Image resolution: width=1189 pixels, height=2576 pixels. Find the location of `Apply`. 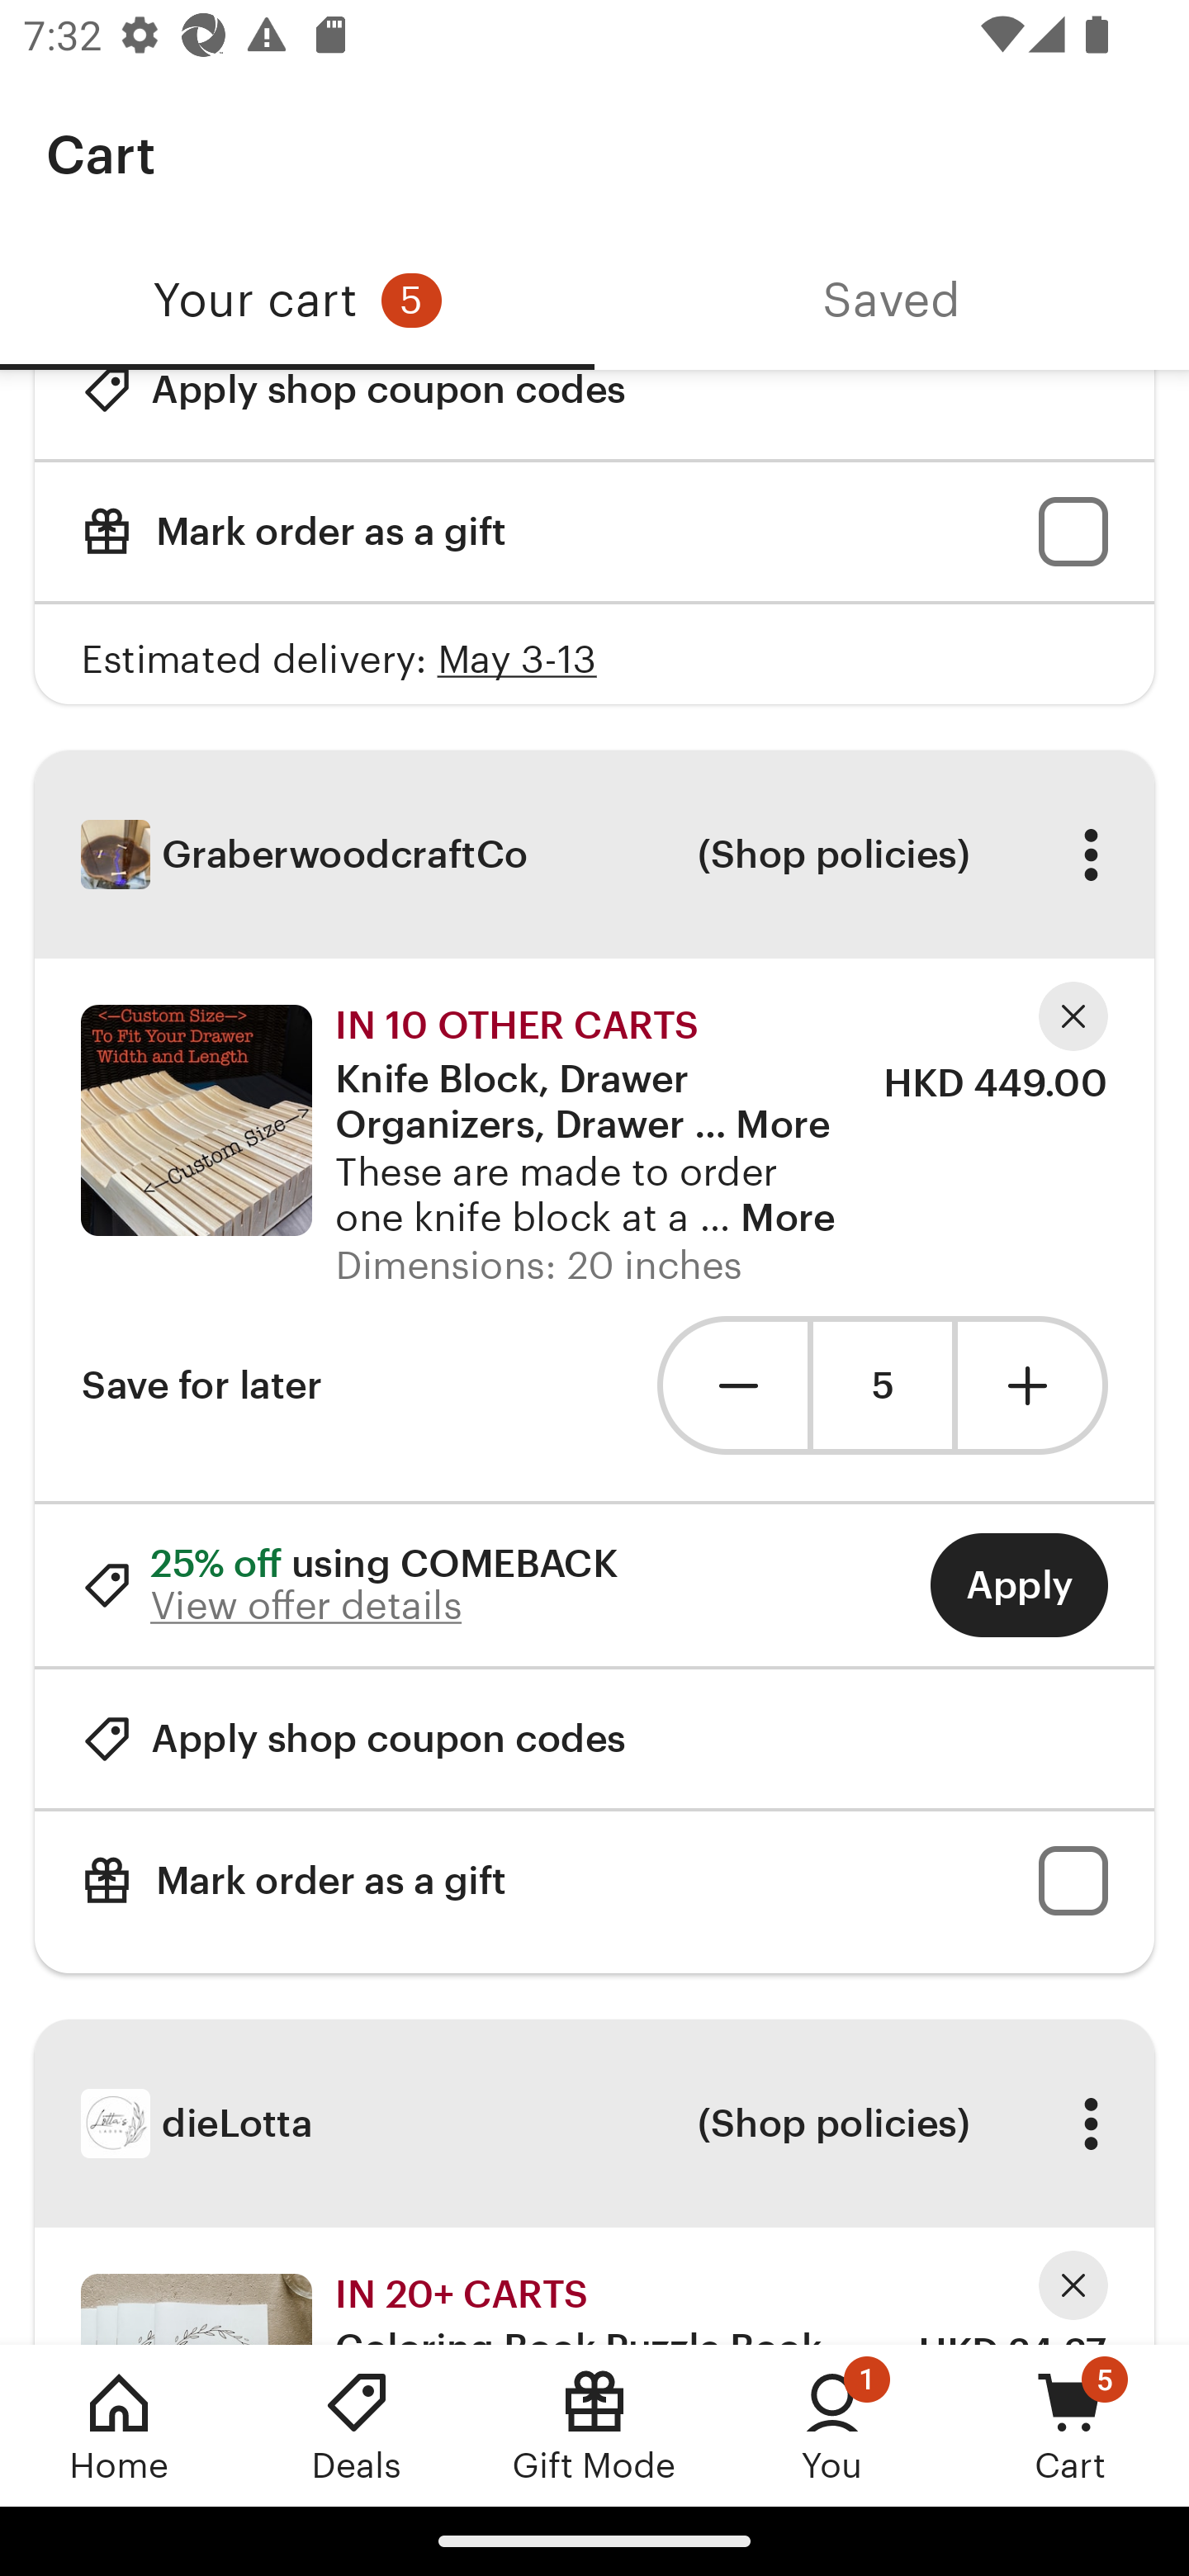

Apply is located at coordinates (1019, 1584).